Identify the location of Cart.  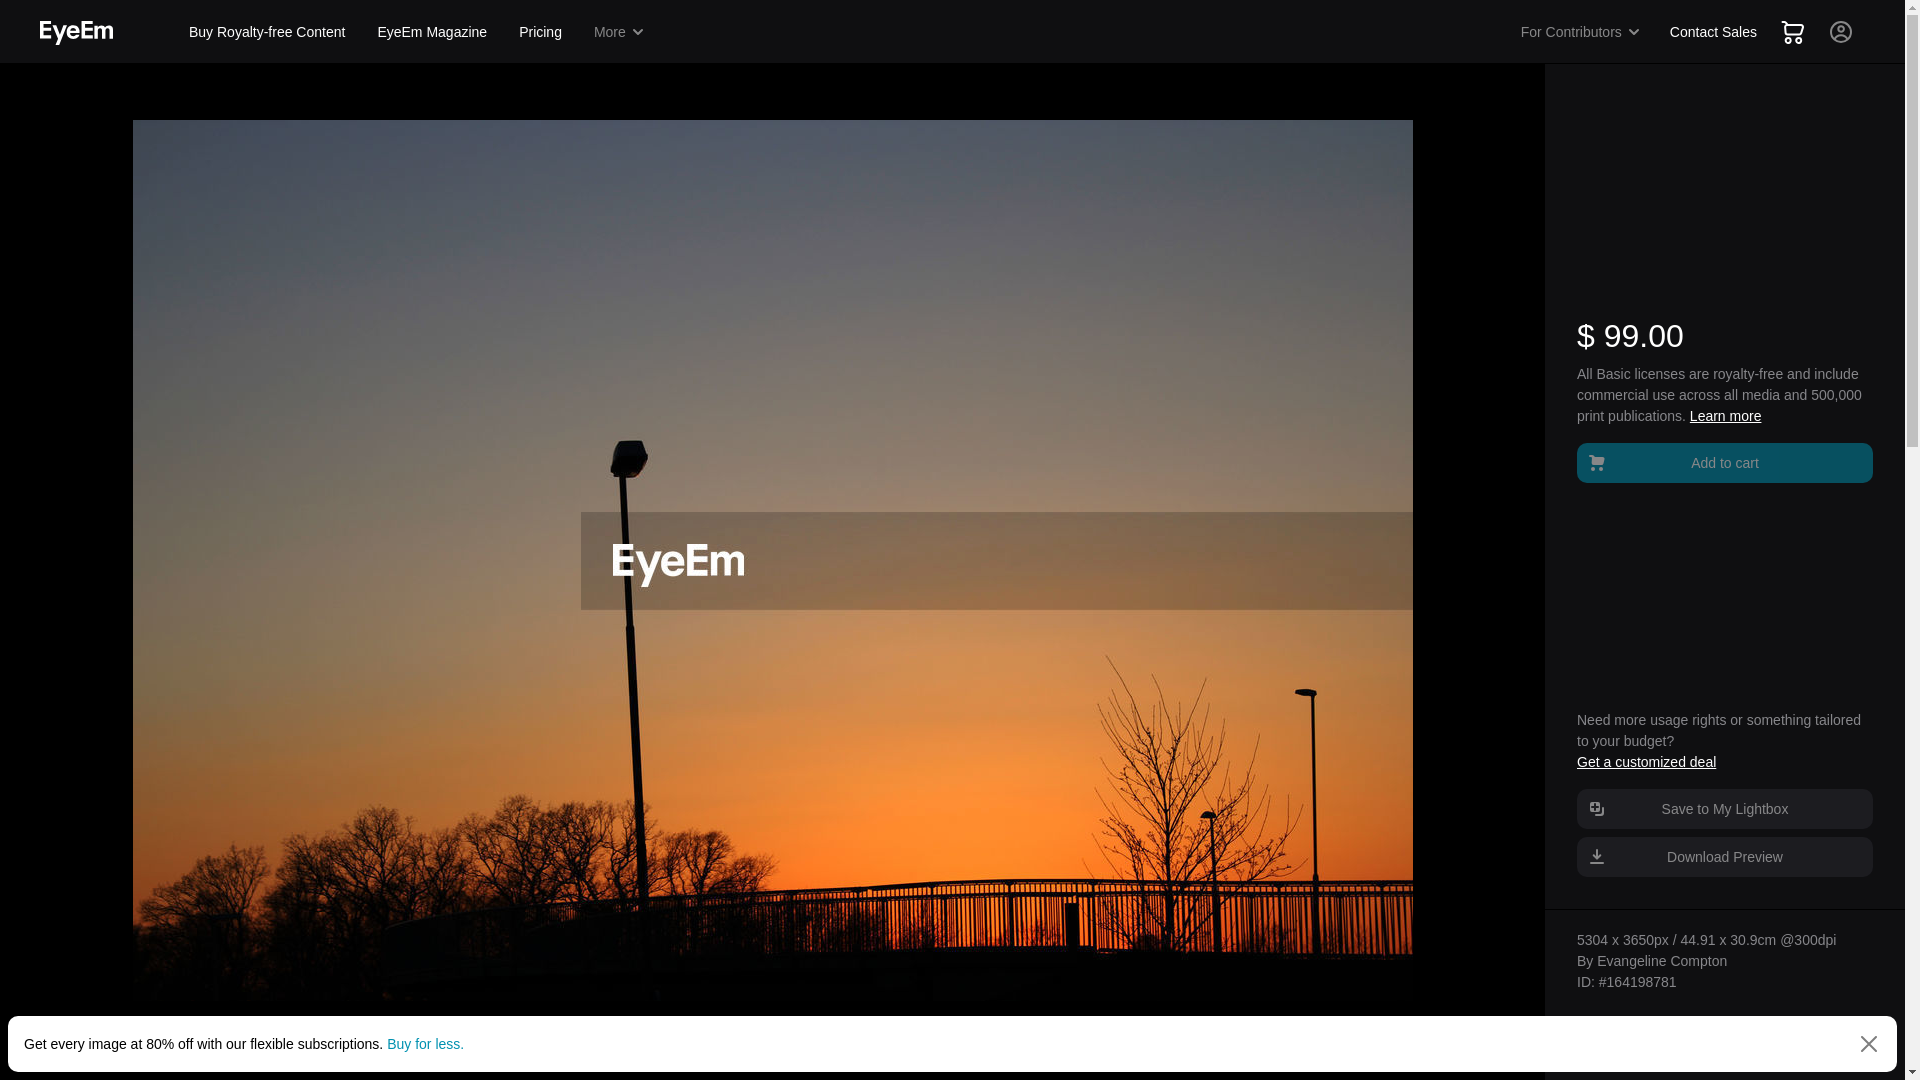
(1792, 31).